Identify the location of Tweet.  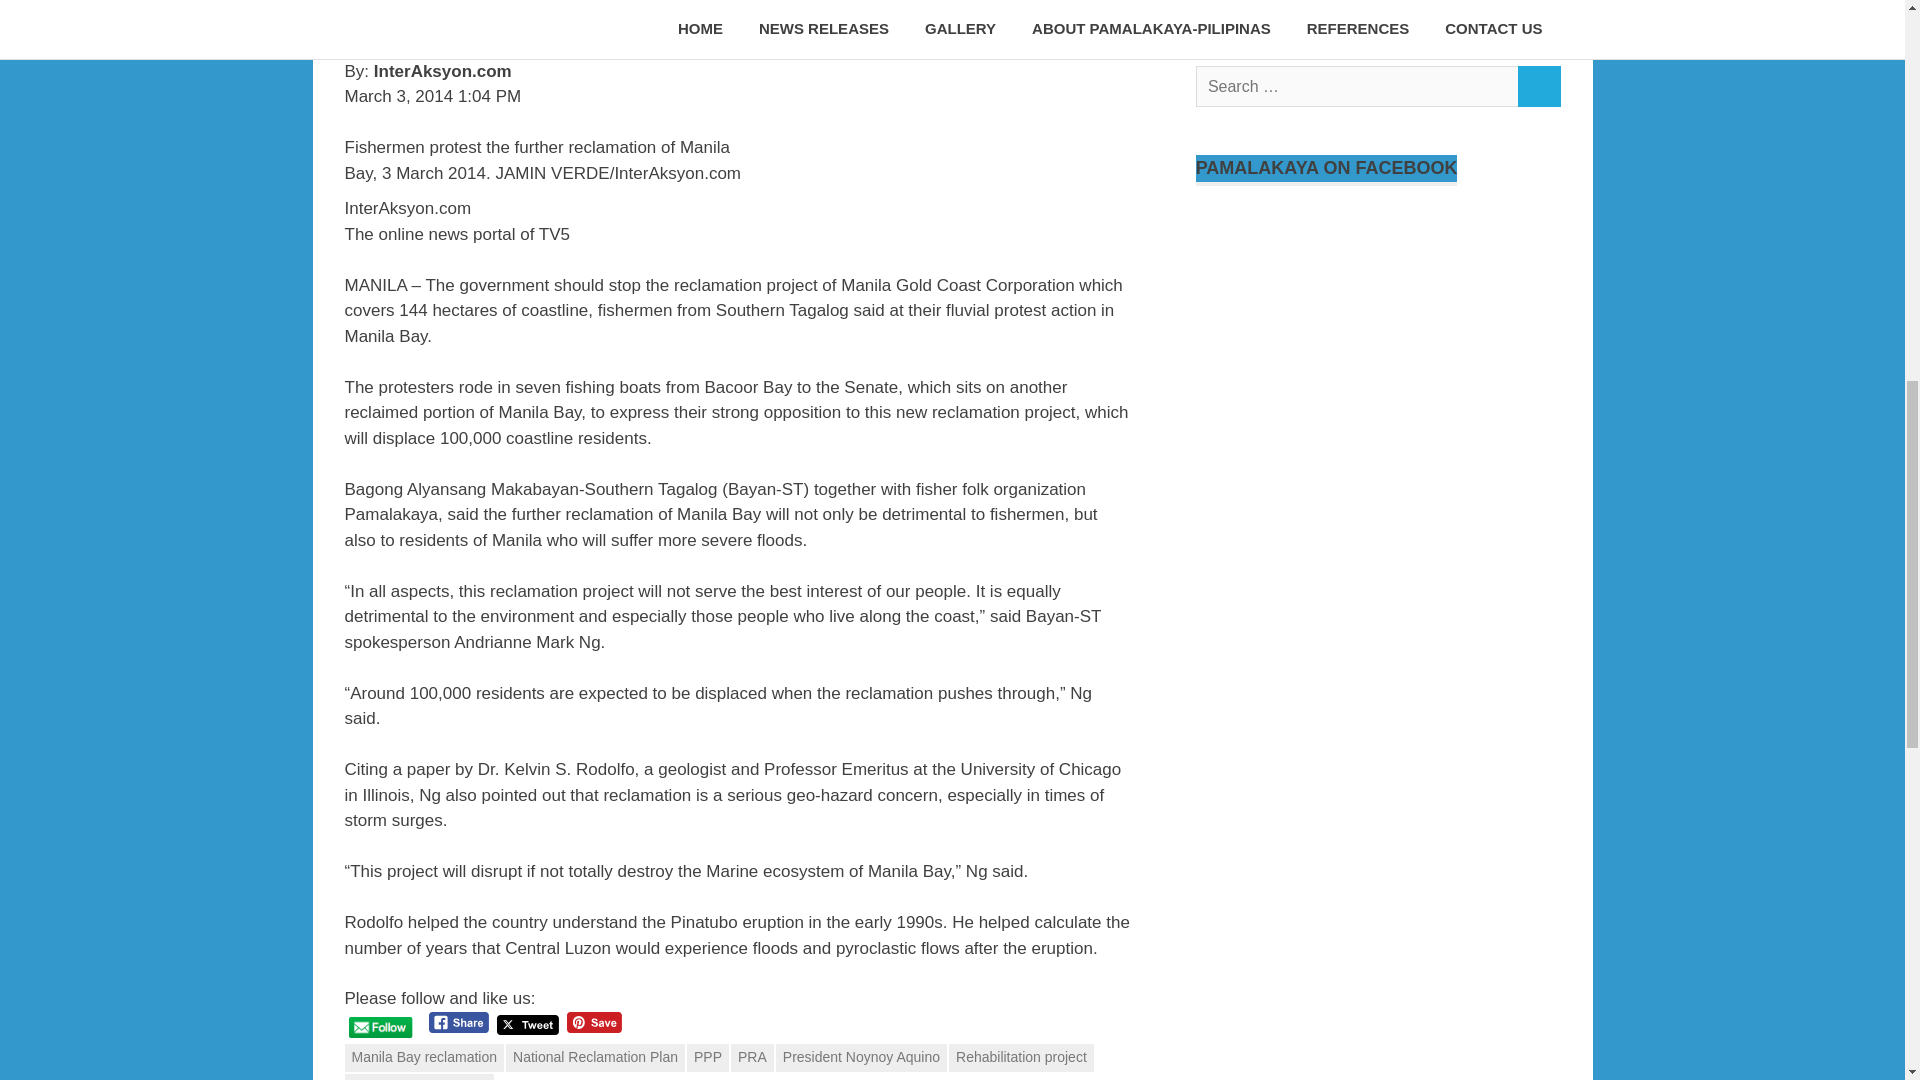
(528, 1024).